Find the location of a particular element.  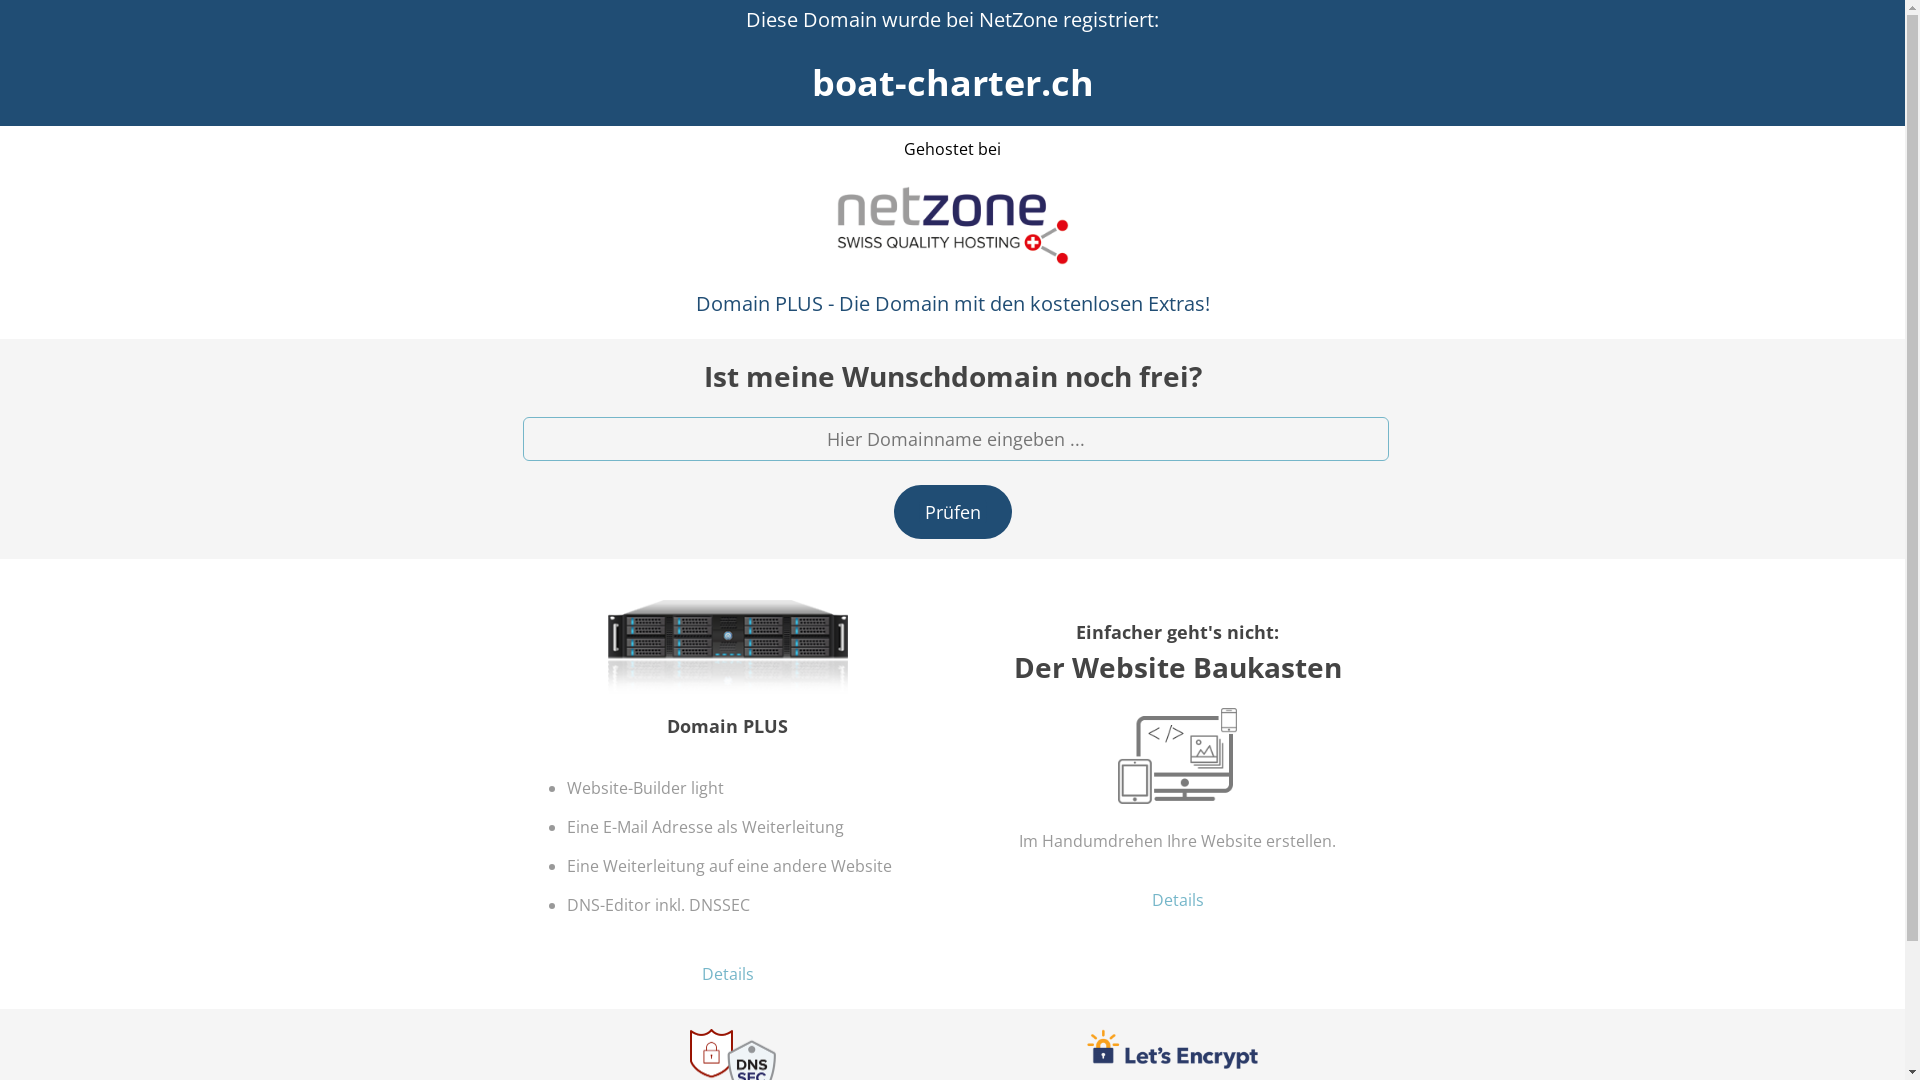

Domain PLUS is located at coordinates (728, 657).